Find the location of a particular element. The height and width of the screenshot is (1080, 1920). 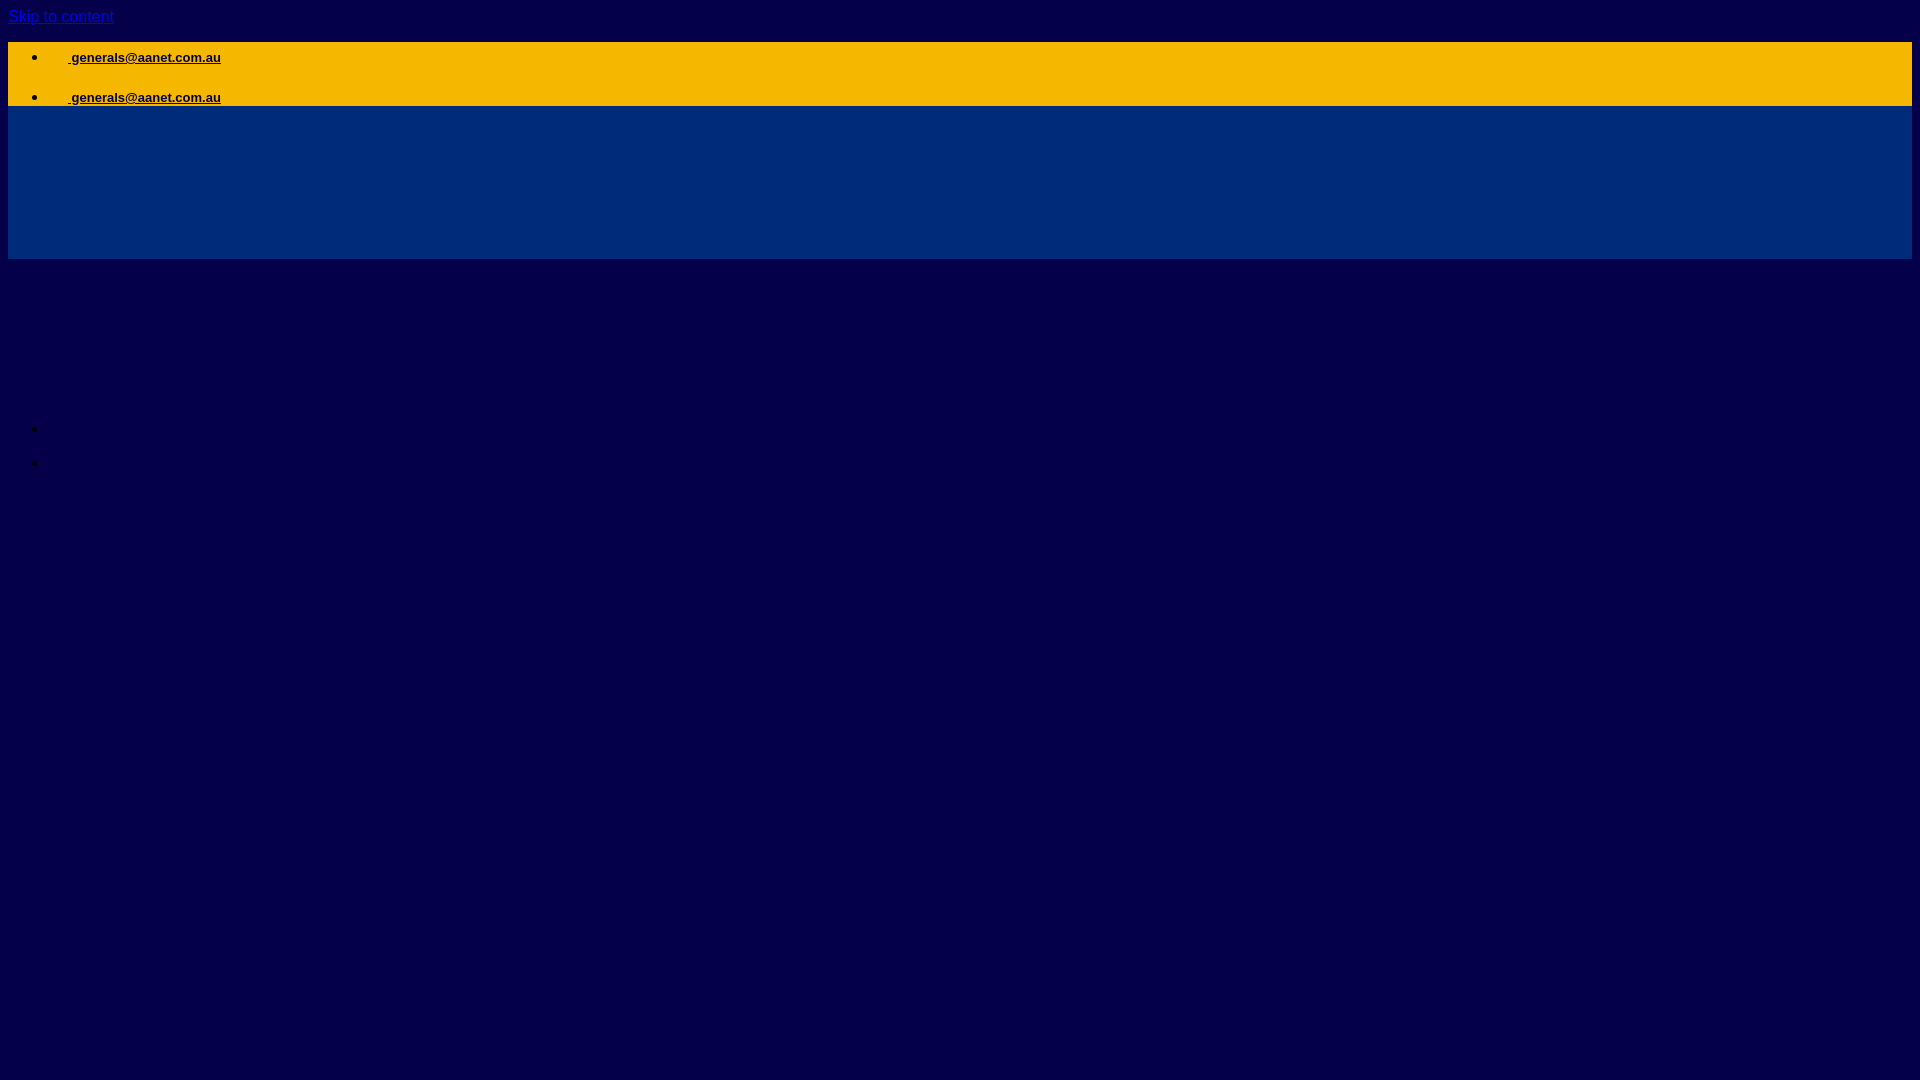

Generals Automotive - Automotive Services is located at coordinates (208, 324).